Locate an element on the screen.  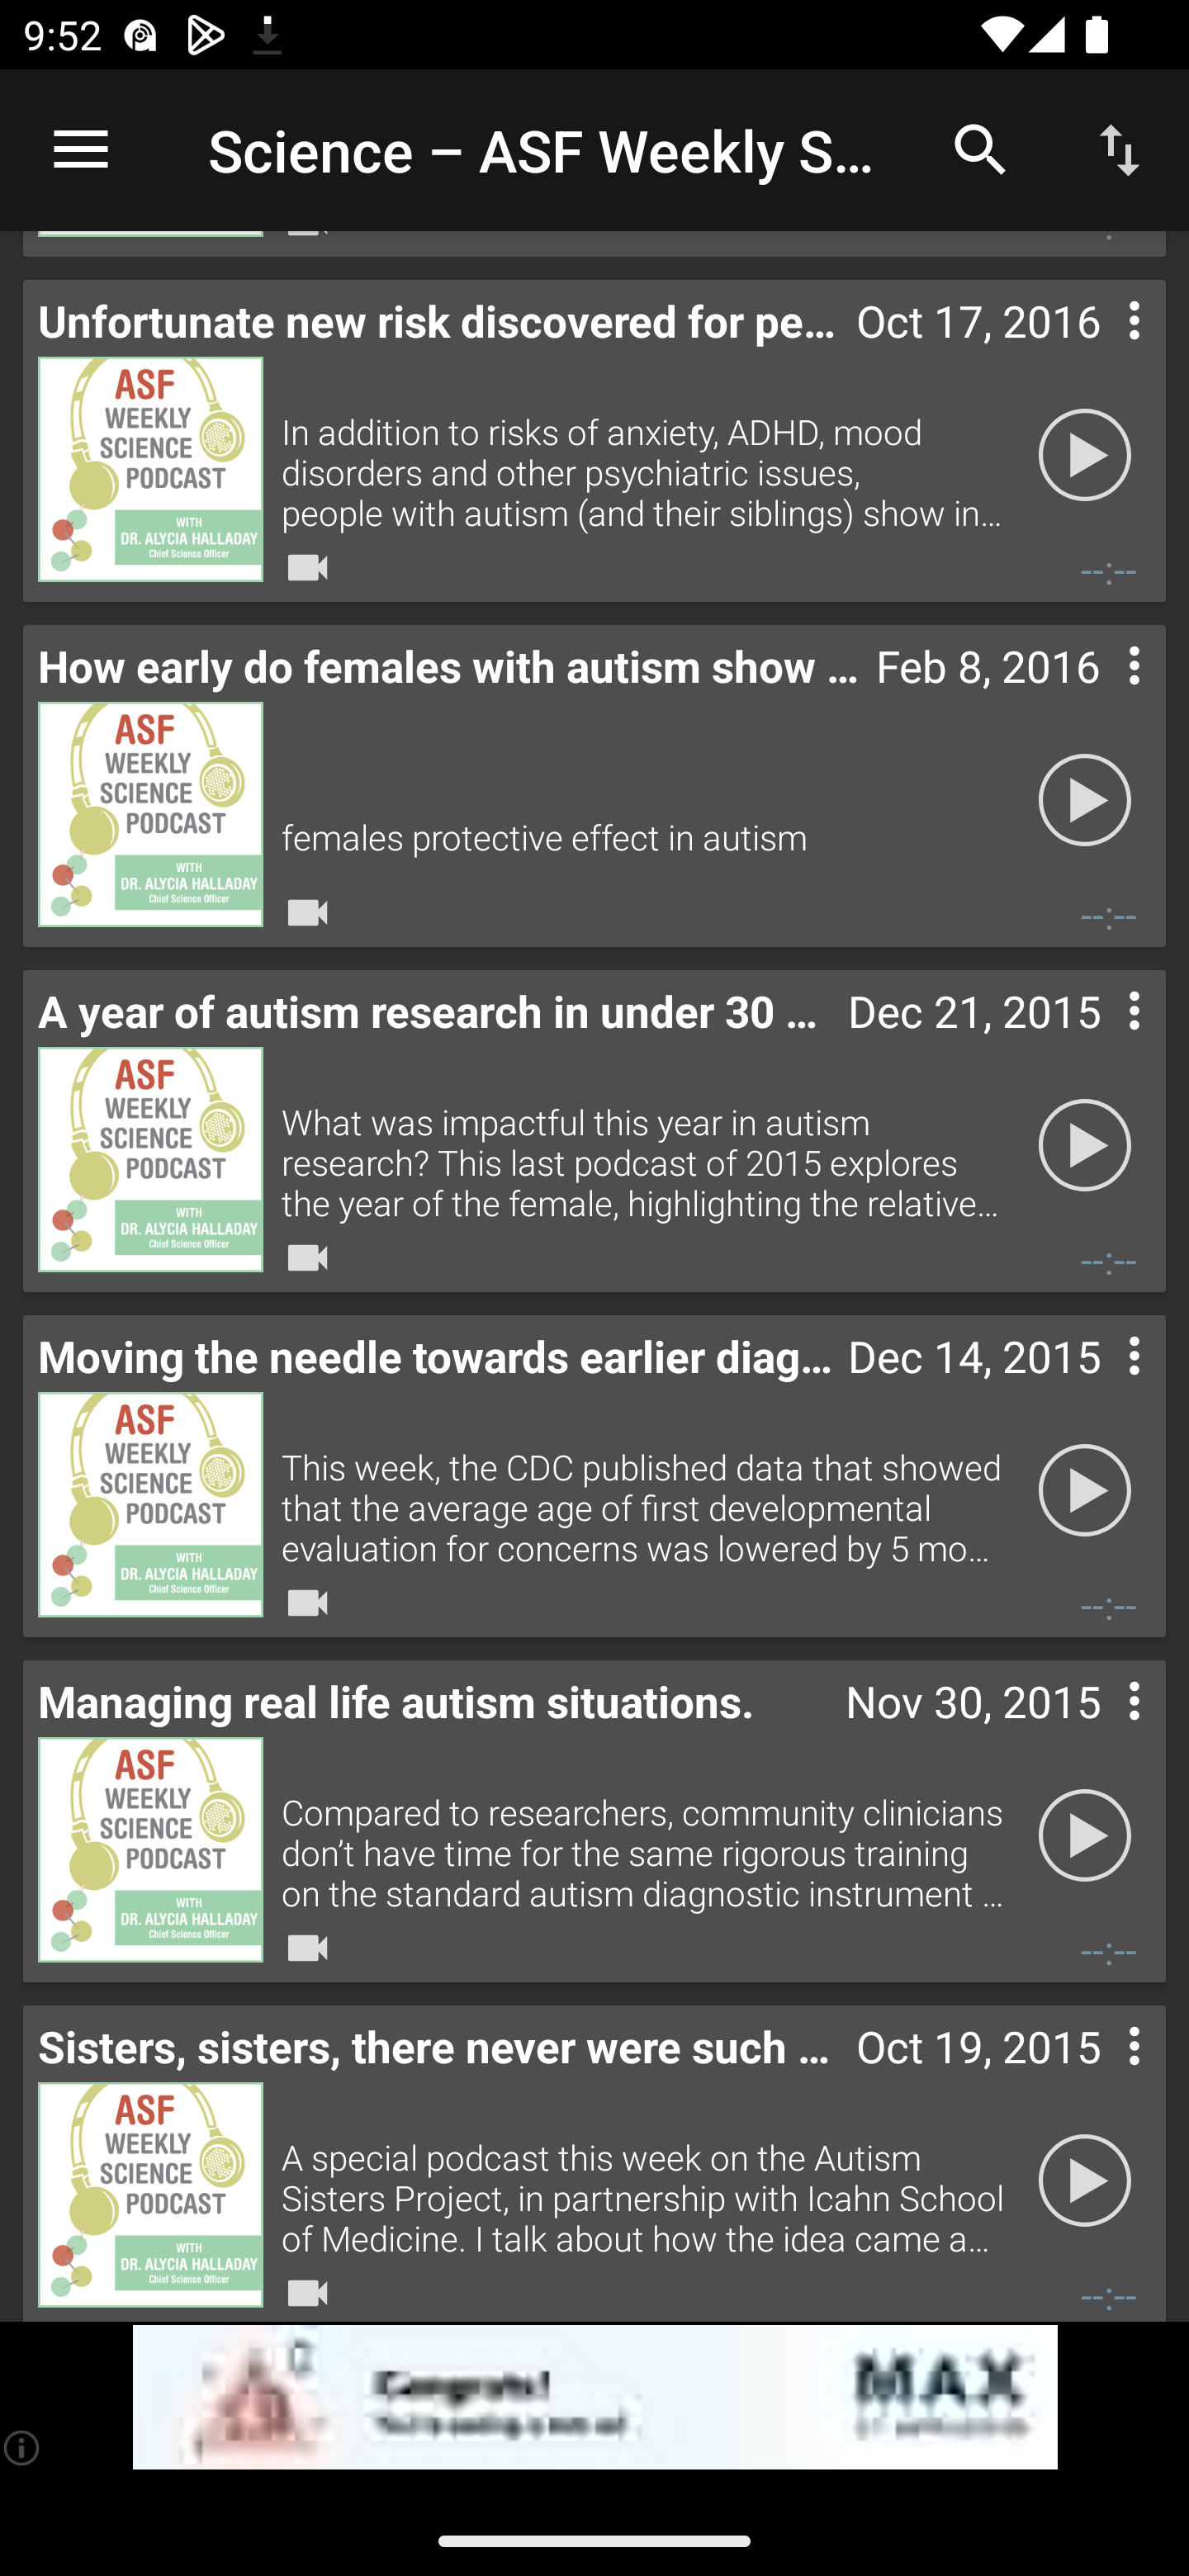
Play is located at coordinates (1085, 799).